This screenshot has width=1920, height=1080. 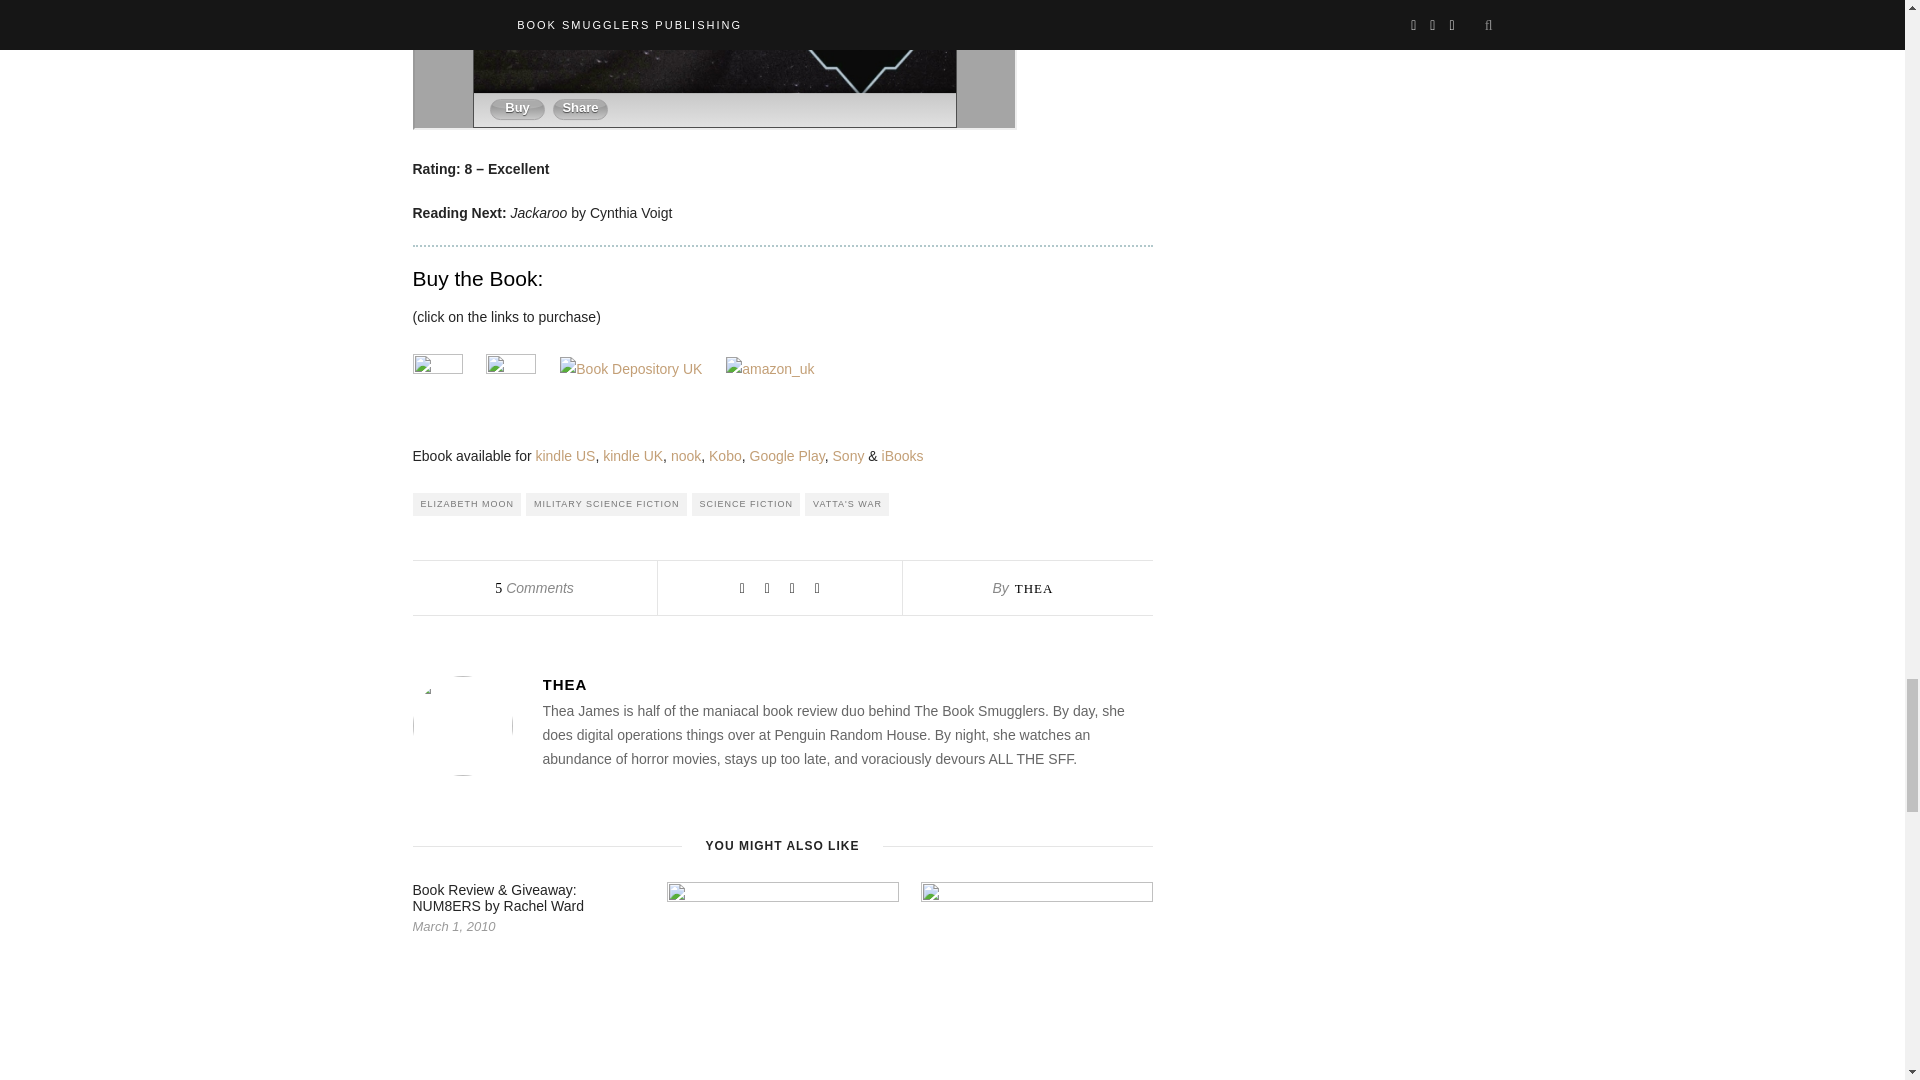 I want to click on kindle UK, so click(x=632, y=456).